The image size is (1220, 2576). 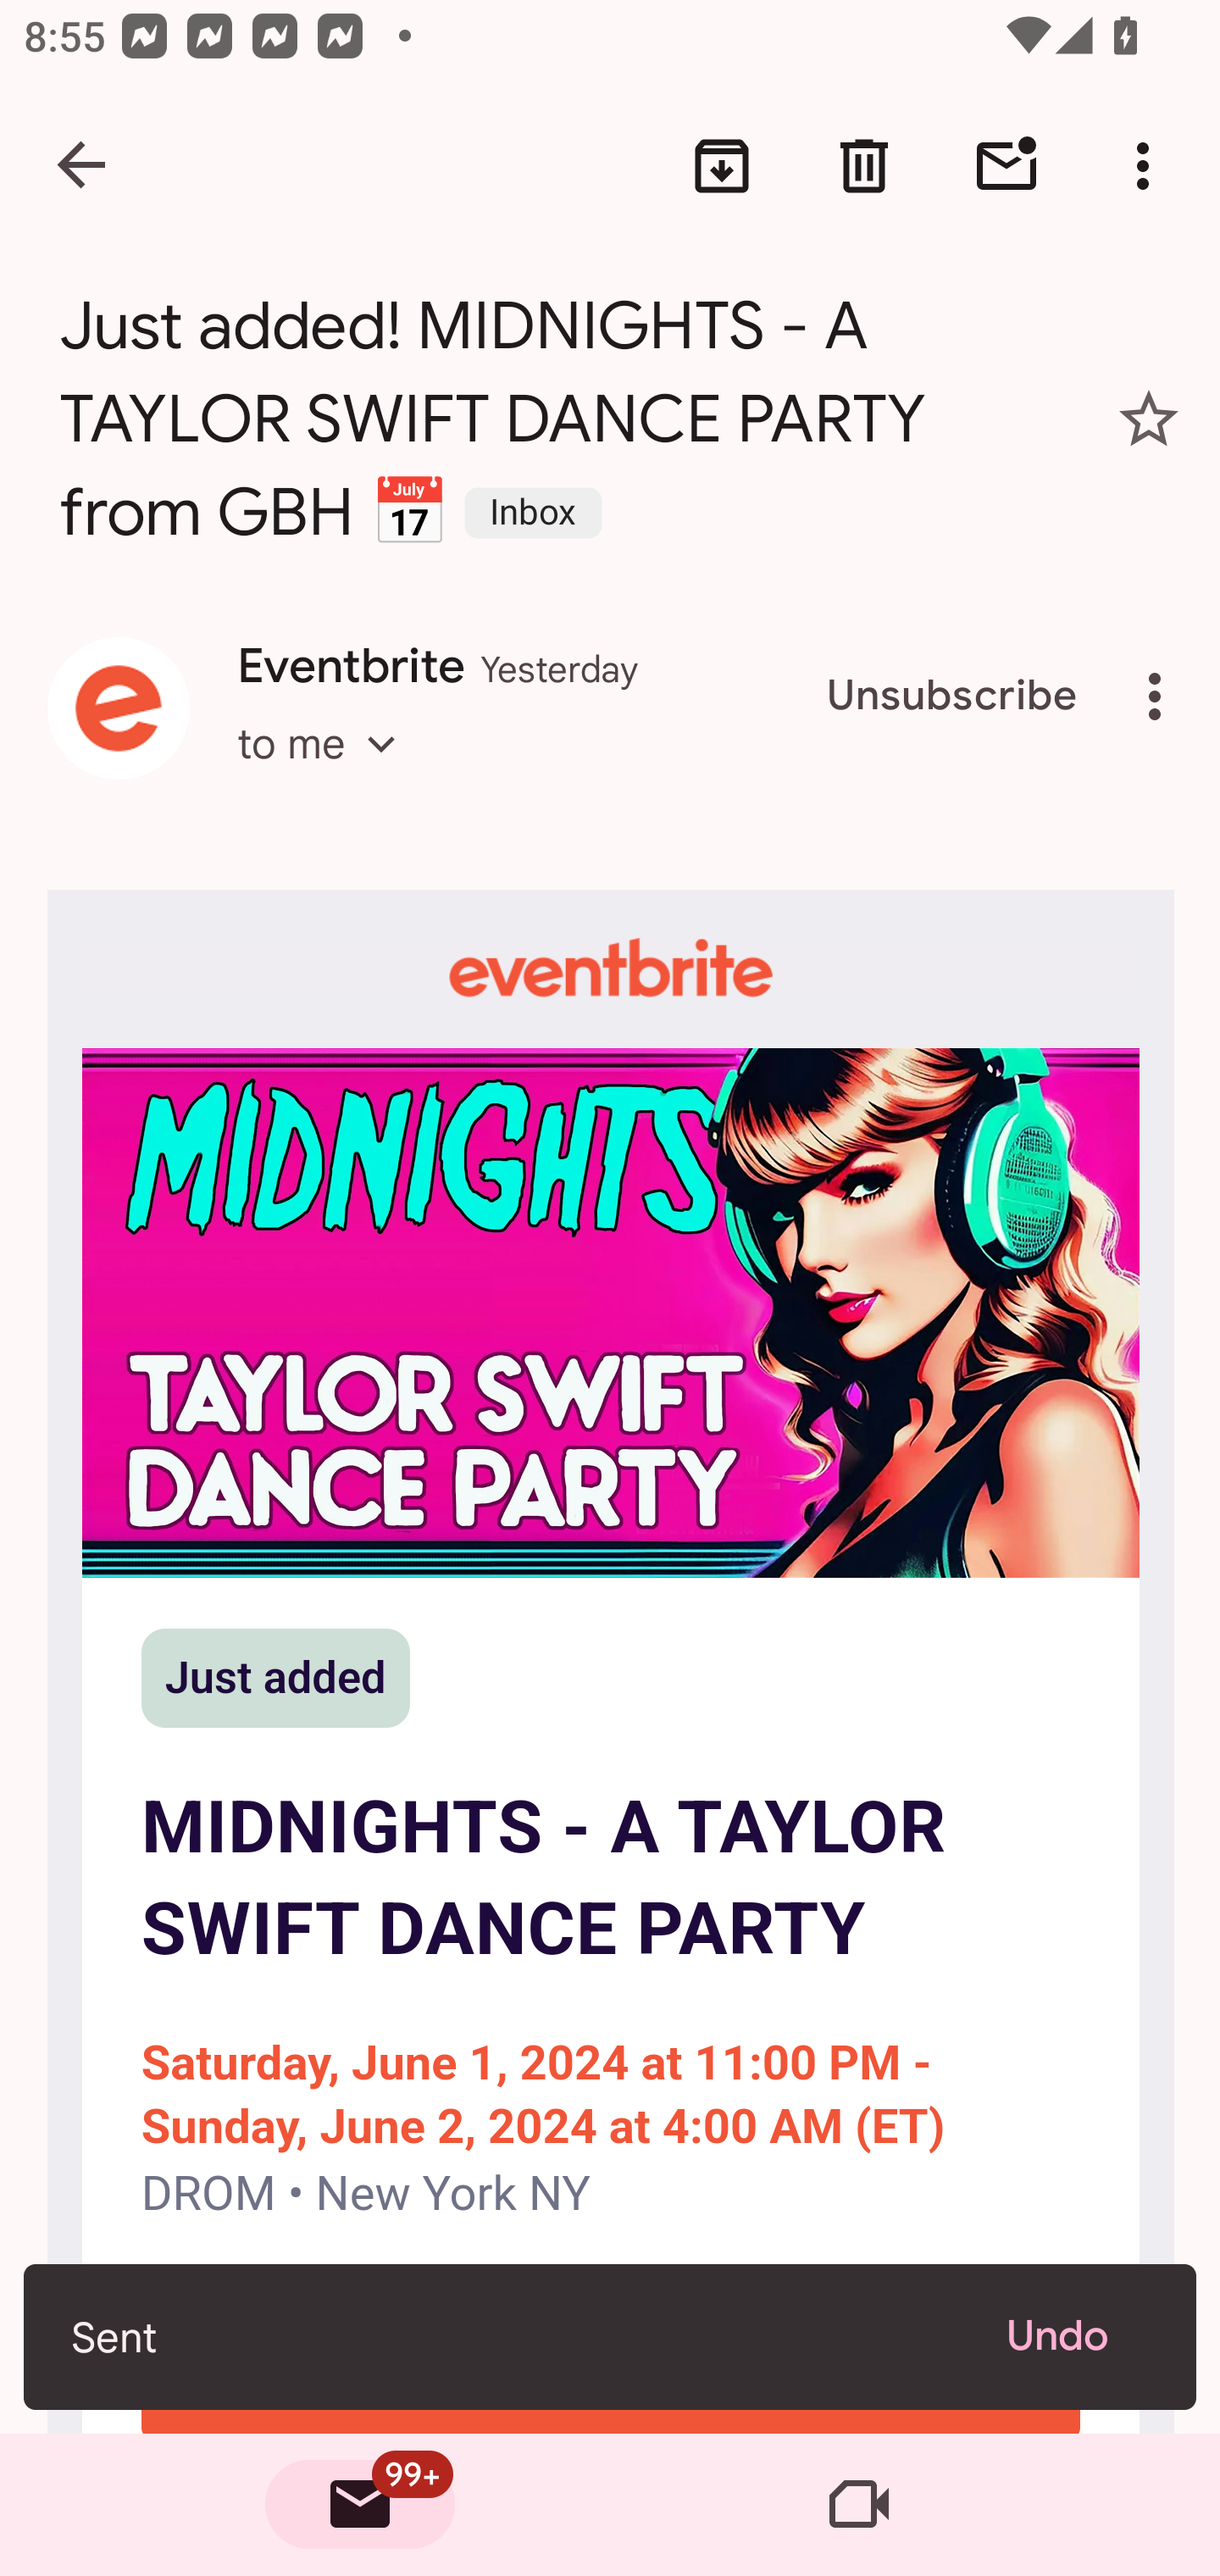 I want to click on Navigate up, so click(x=83, y=166).